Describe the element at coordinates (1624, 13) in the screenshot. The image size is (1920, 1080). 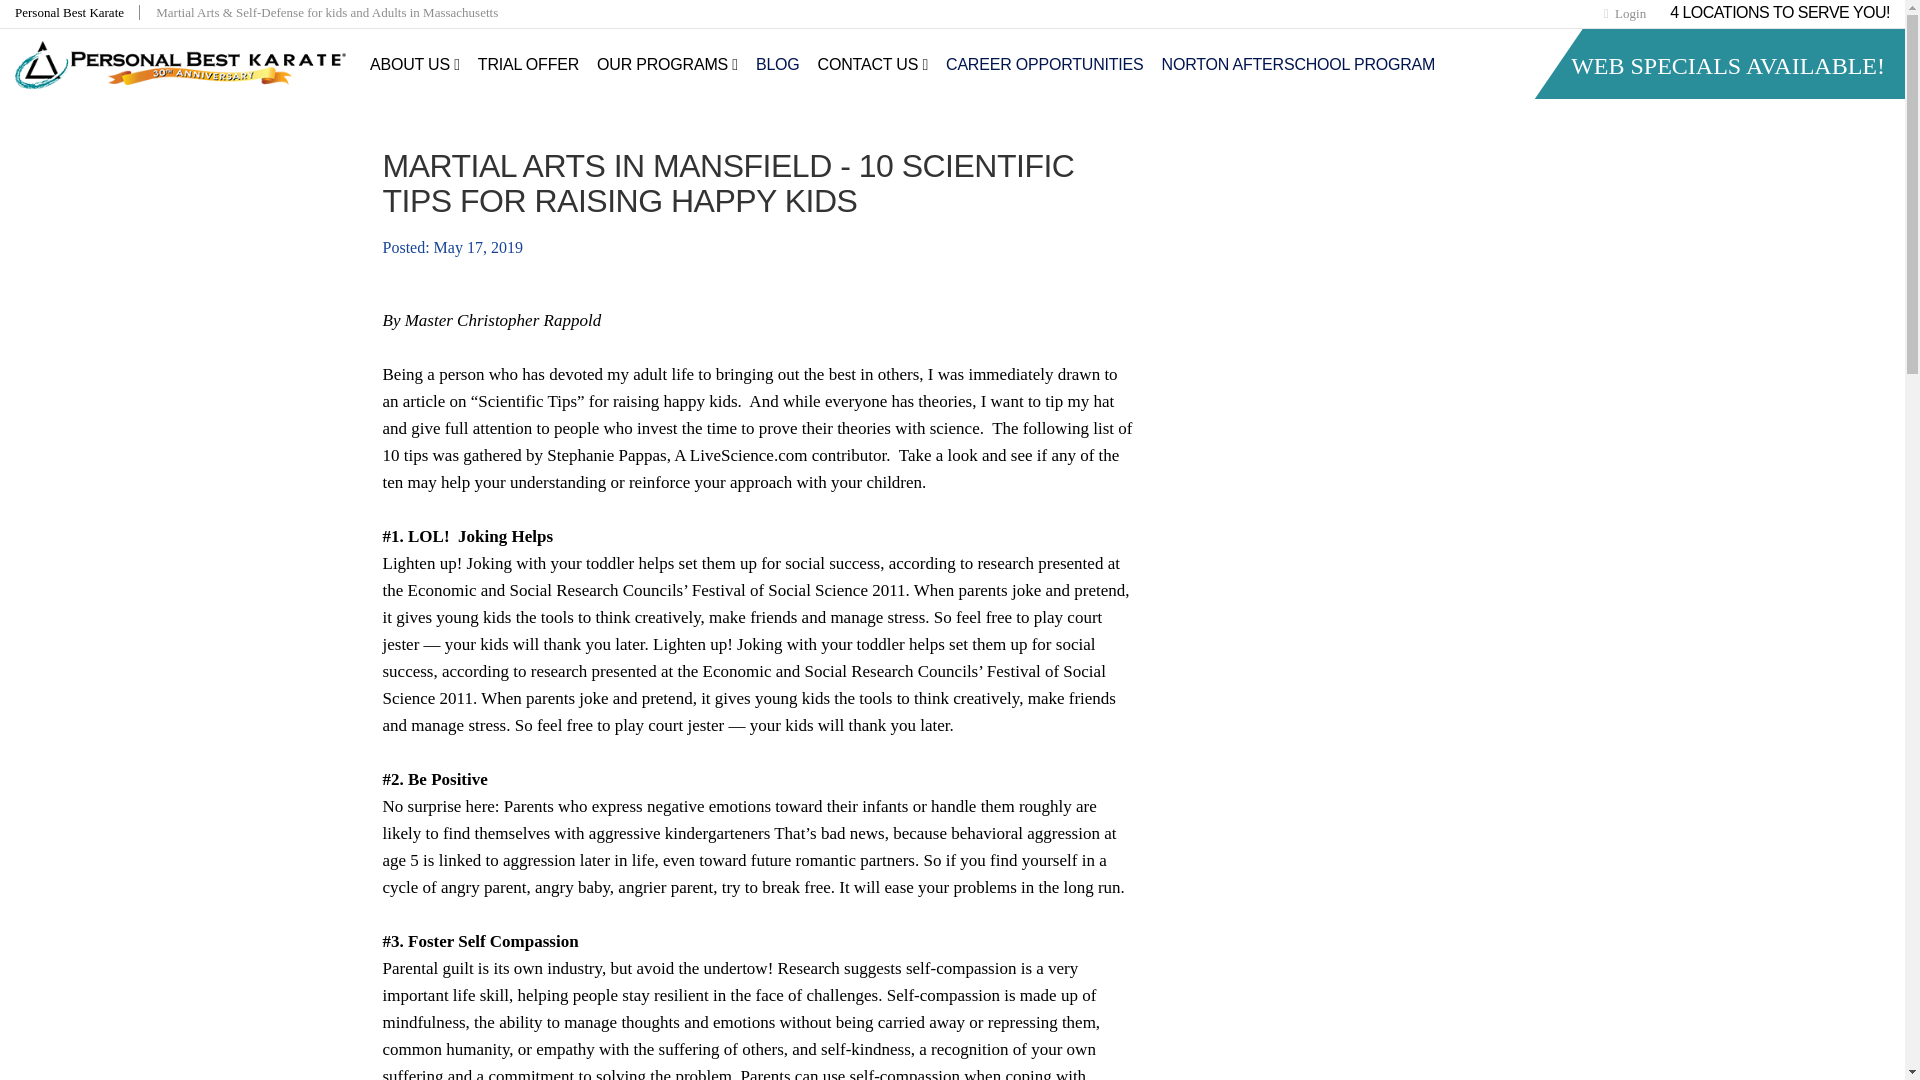
I see `Login` at that location.